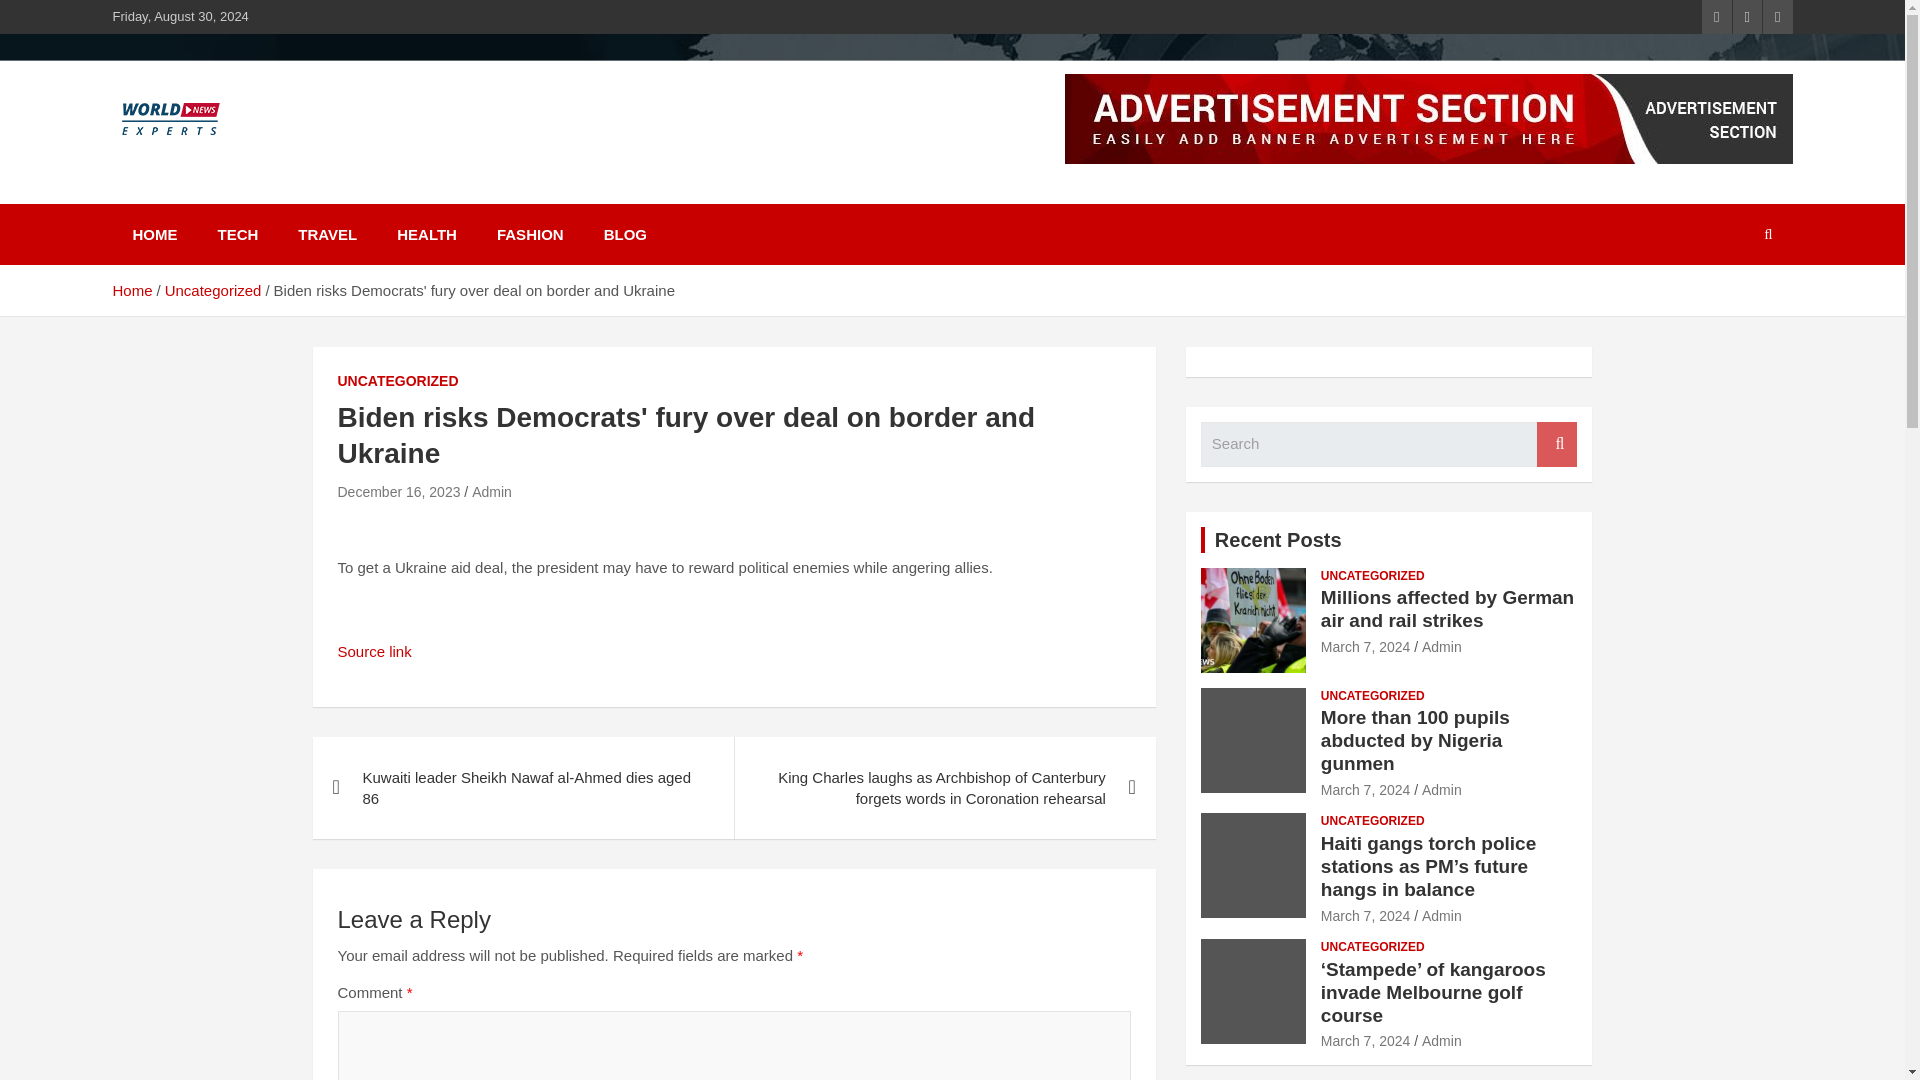  What do you see at coordinates (1442, 790) in the screenshot?
I see `Admin` at bounding box center [1442, 790].